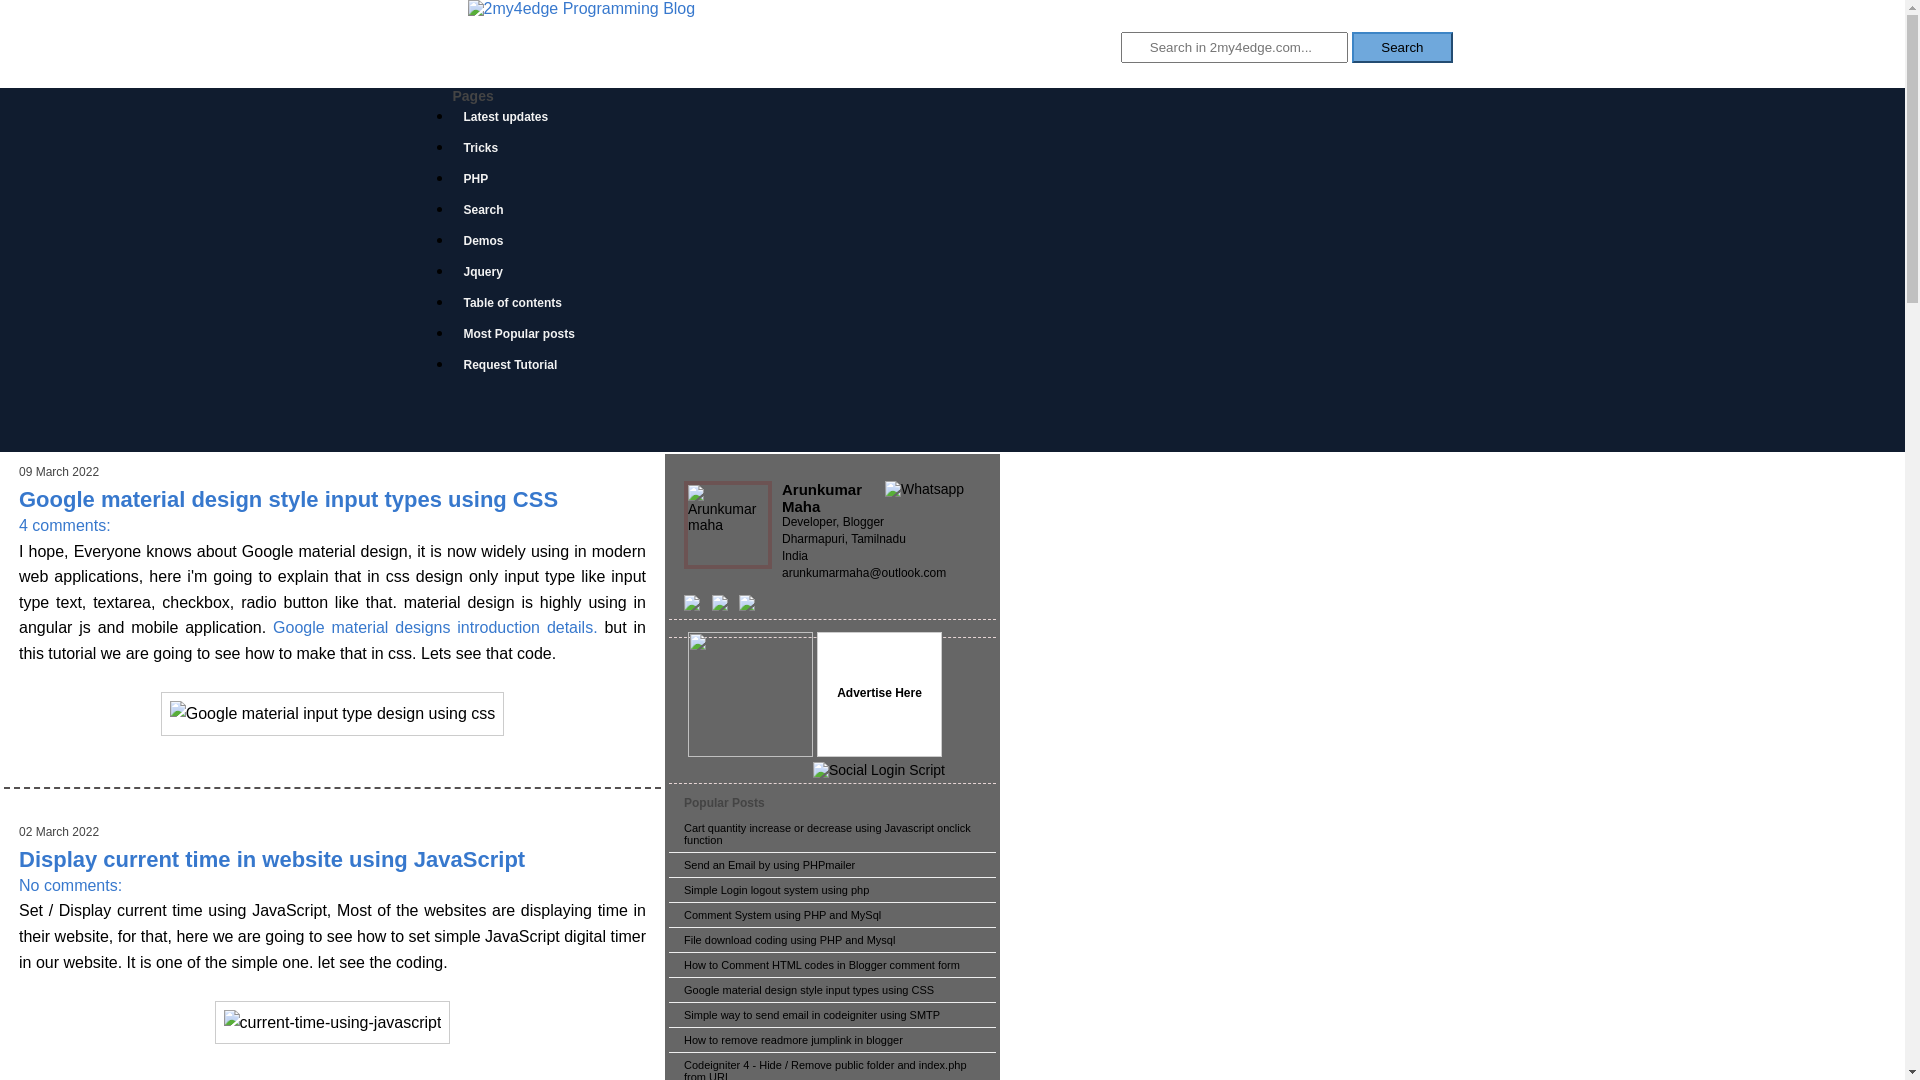 The width and height of the screenshot is (1920, 1080). I want to click on Demos, so click(492, 244).